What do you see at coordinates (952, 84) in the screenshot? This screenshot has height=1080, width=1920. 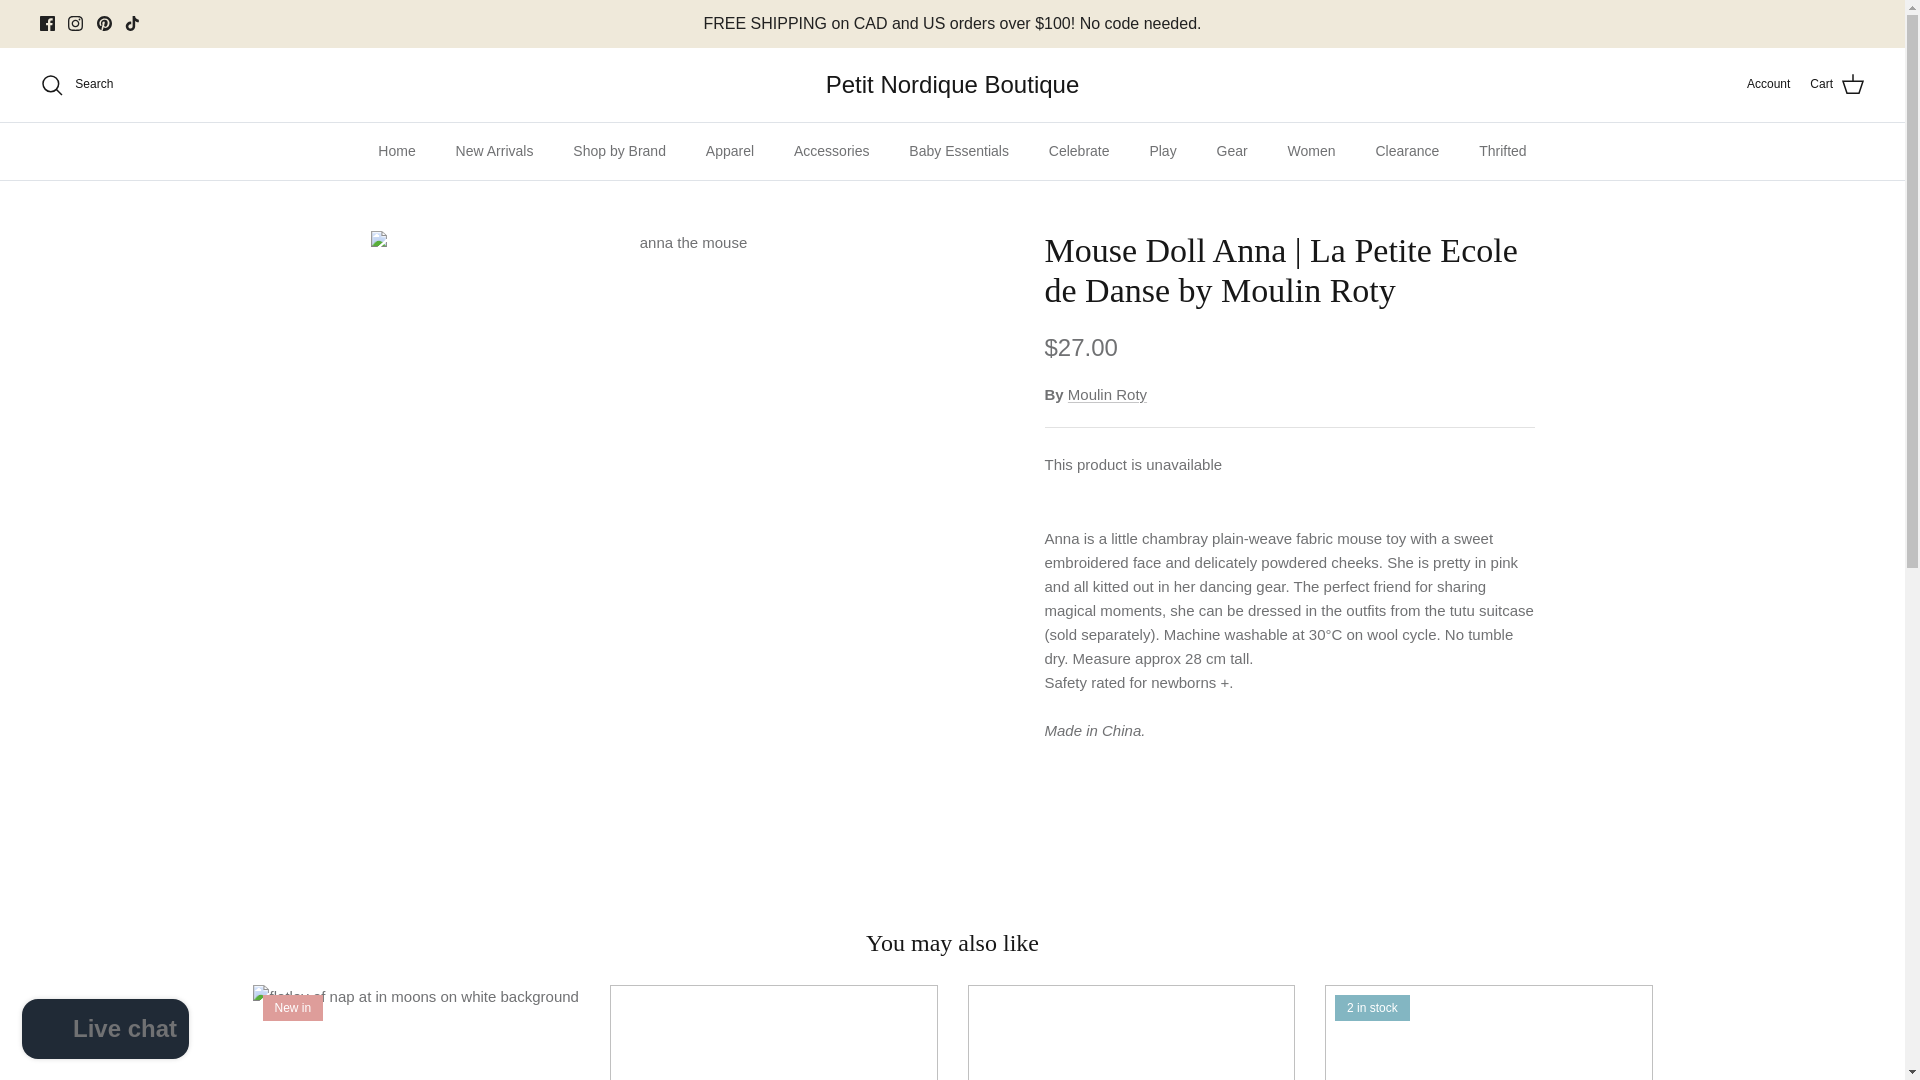 I see `Petit Nordique Boutique` at bounding box center [952, 84].